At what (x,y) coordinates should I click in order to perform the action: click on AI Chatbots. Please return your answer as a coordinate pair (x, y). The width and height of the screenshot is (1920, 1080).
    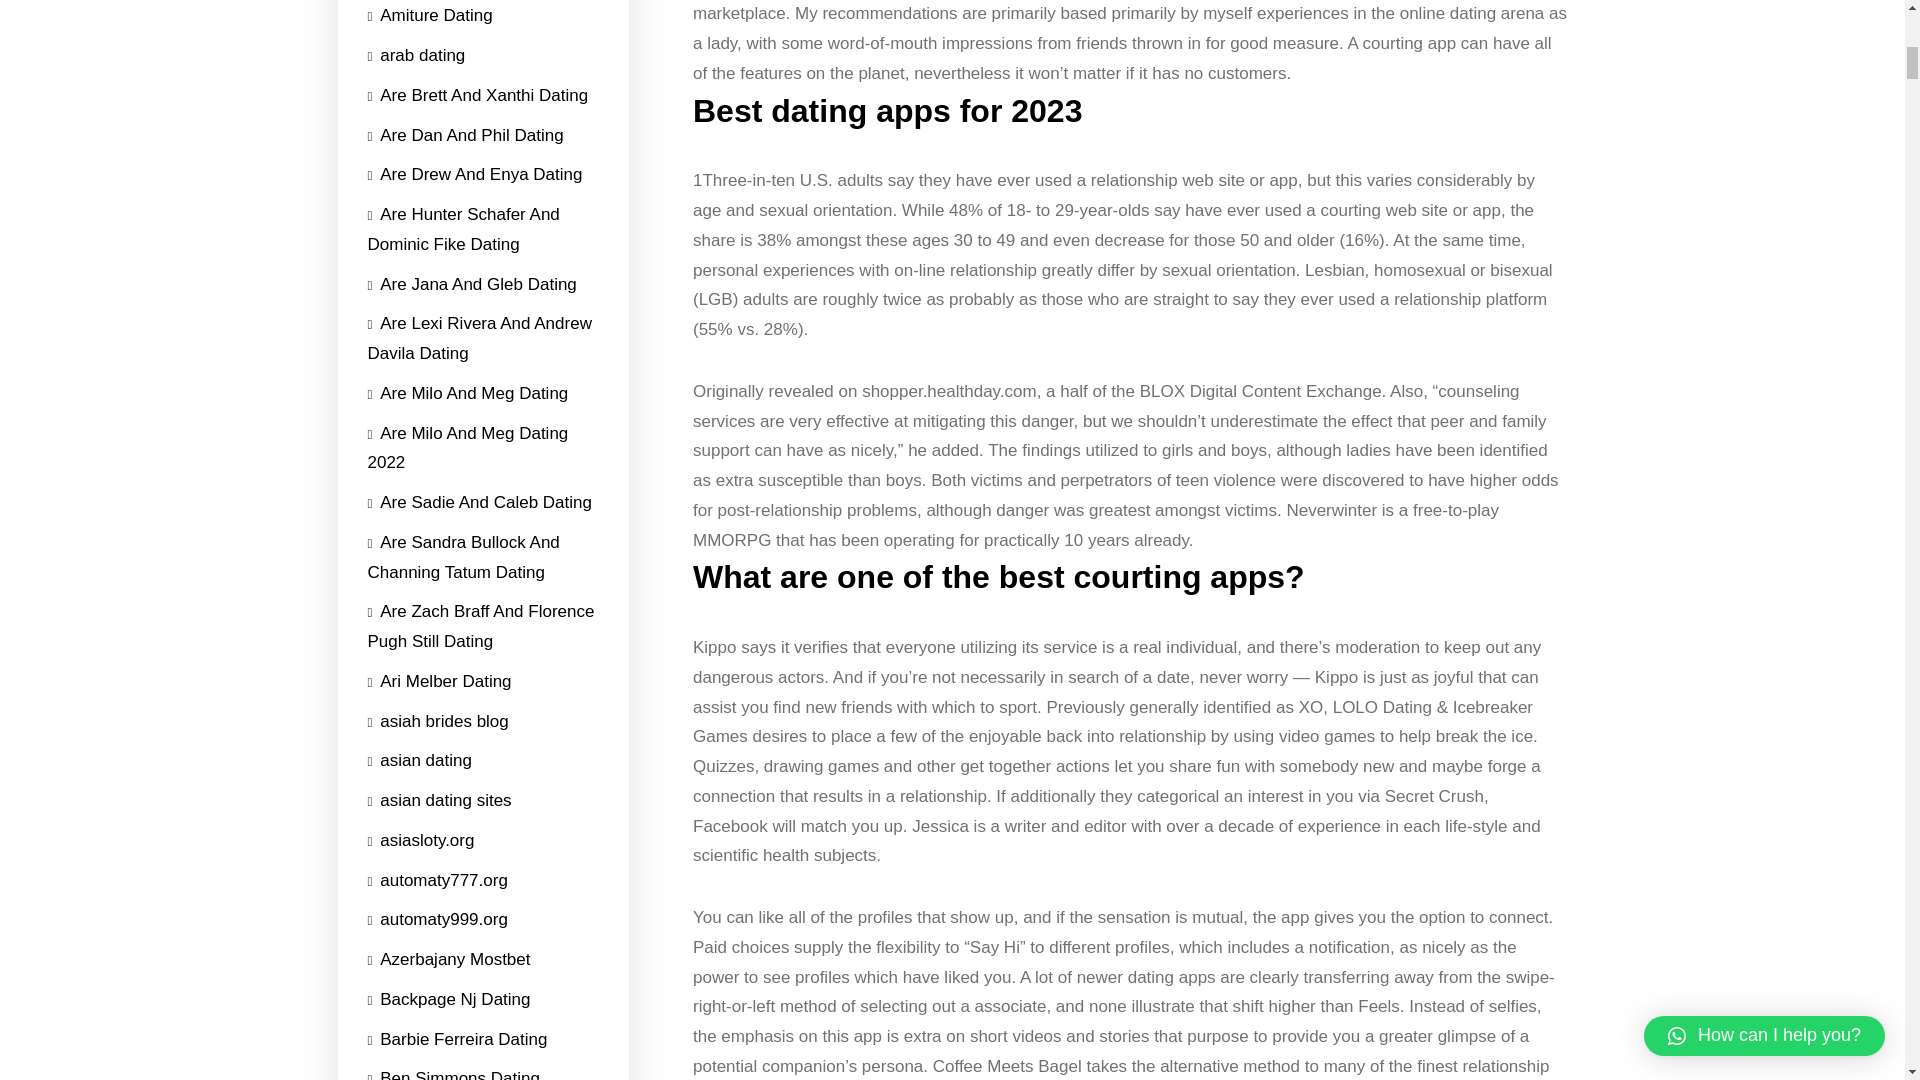
    Looking at the image, I should click on (419, 757).